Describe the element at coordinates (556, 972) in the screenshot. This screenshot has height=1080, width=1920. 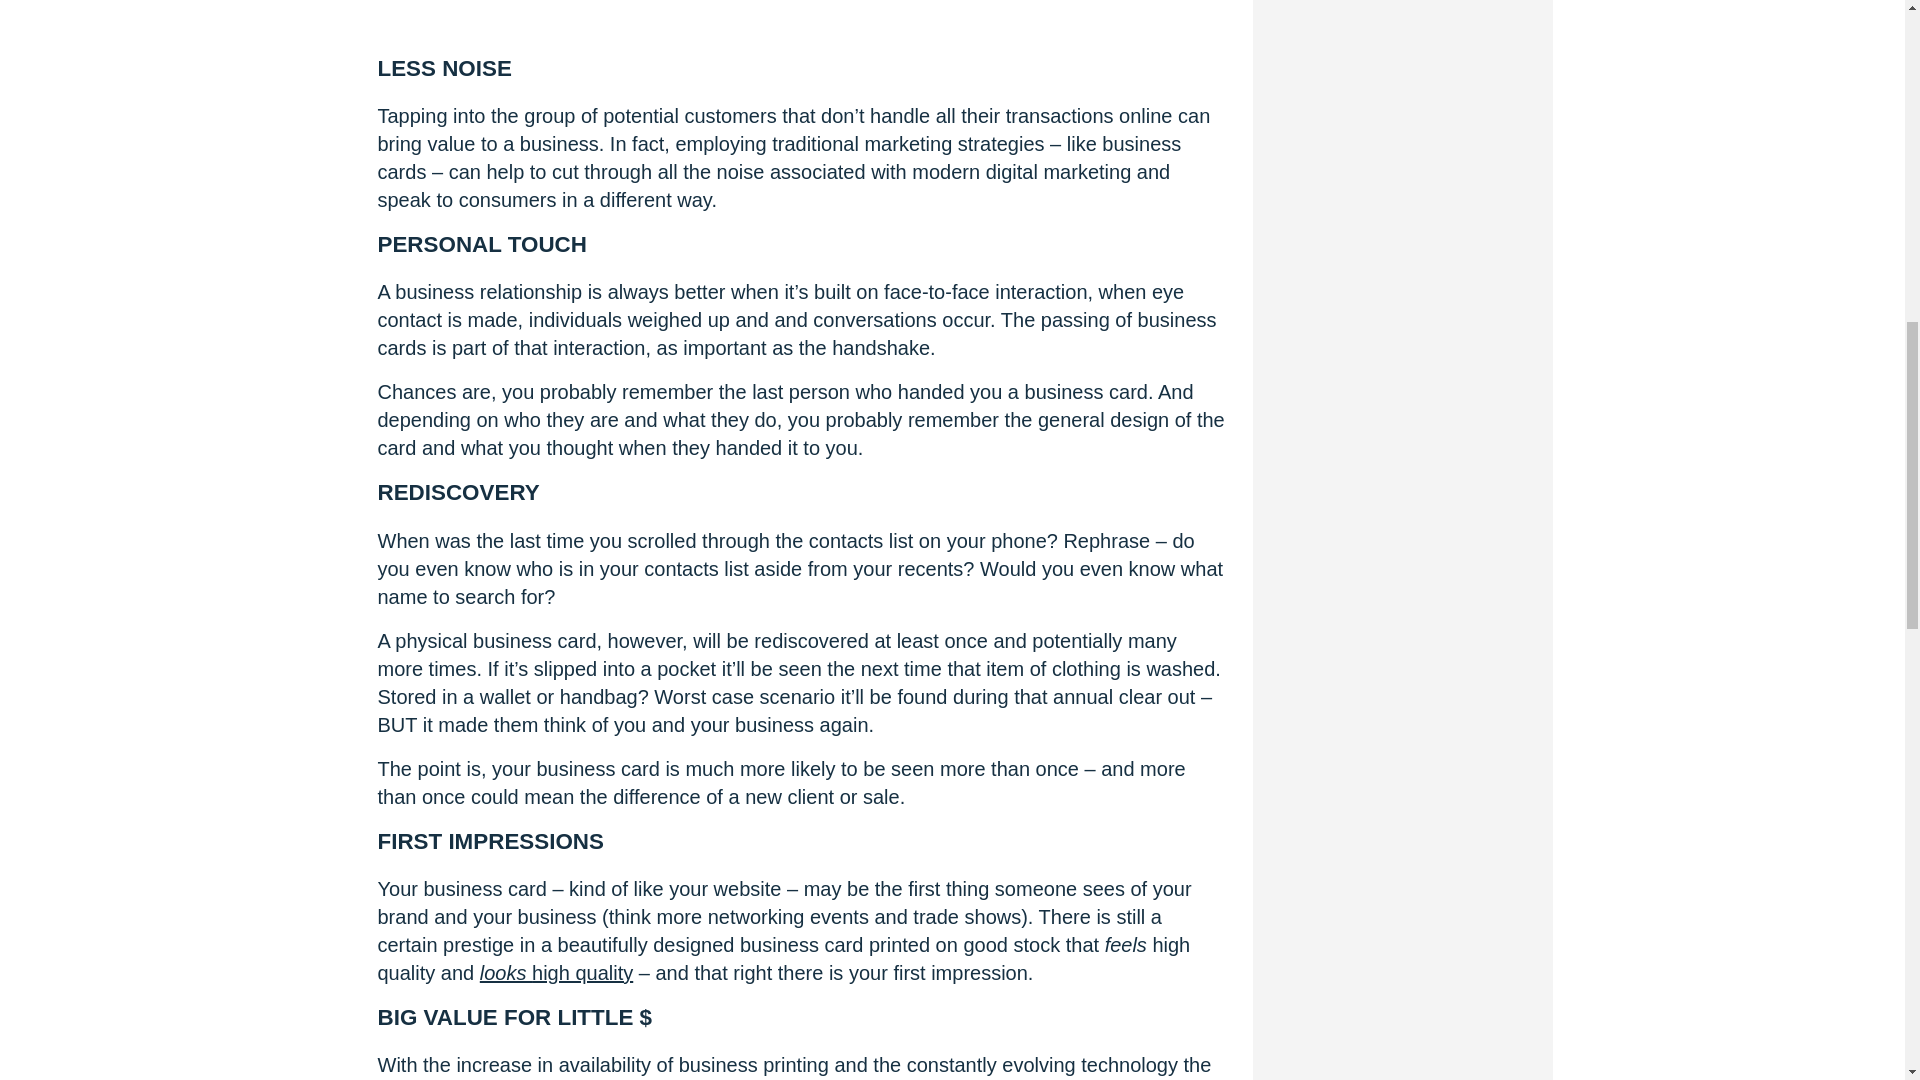
I see `looks high quality` at that location.